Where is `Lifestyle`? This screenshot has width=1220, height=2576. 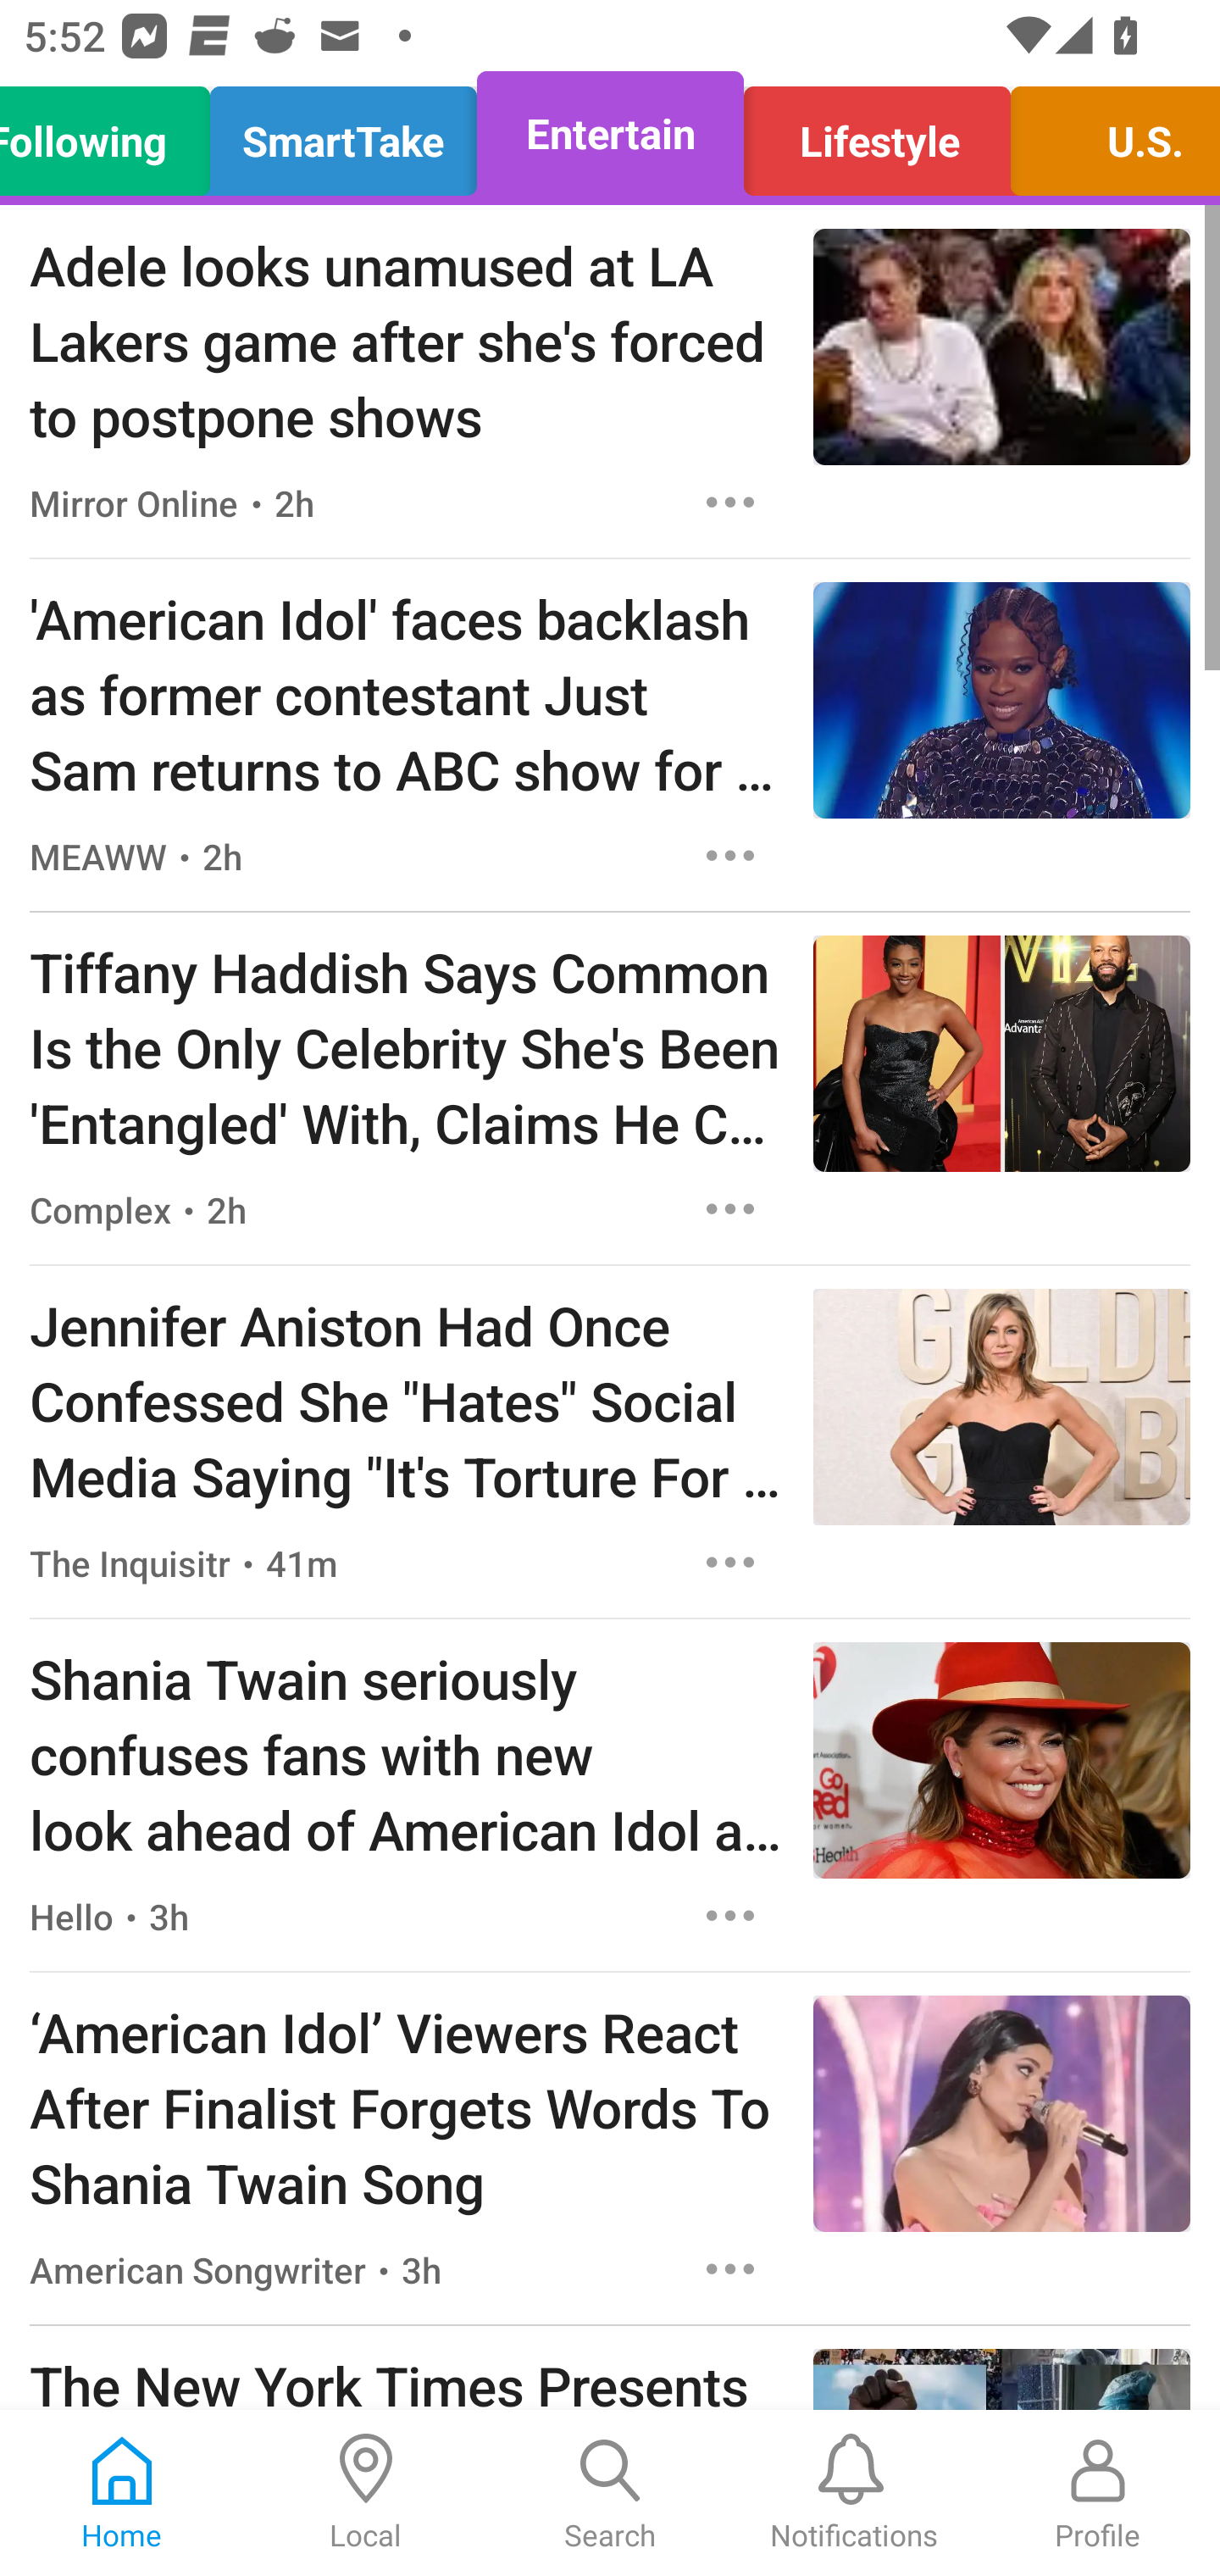 Lifestyle is located at coordinates (876, 134).